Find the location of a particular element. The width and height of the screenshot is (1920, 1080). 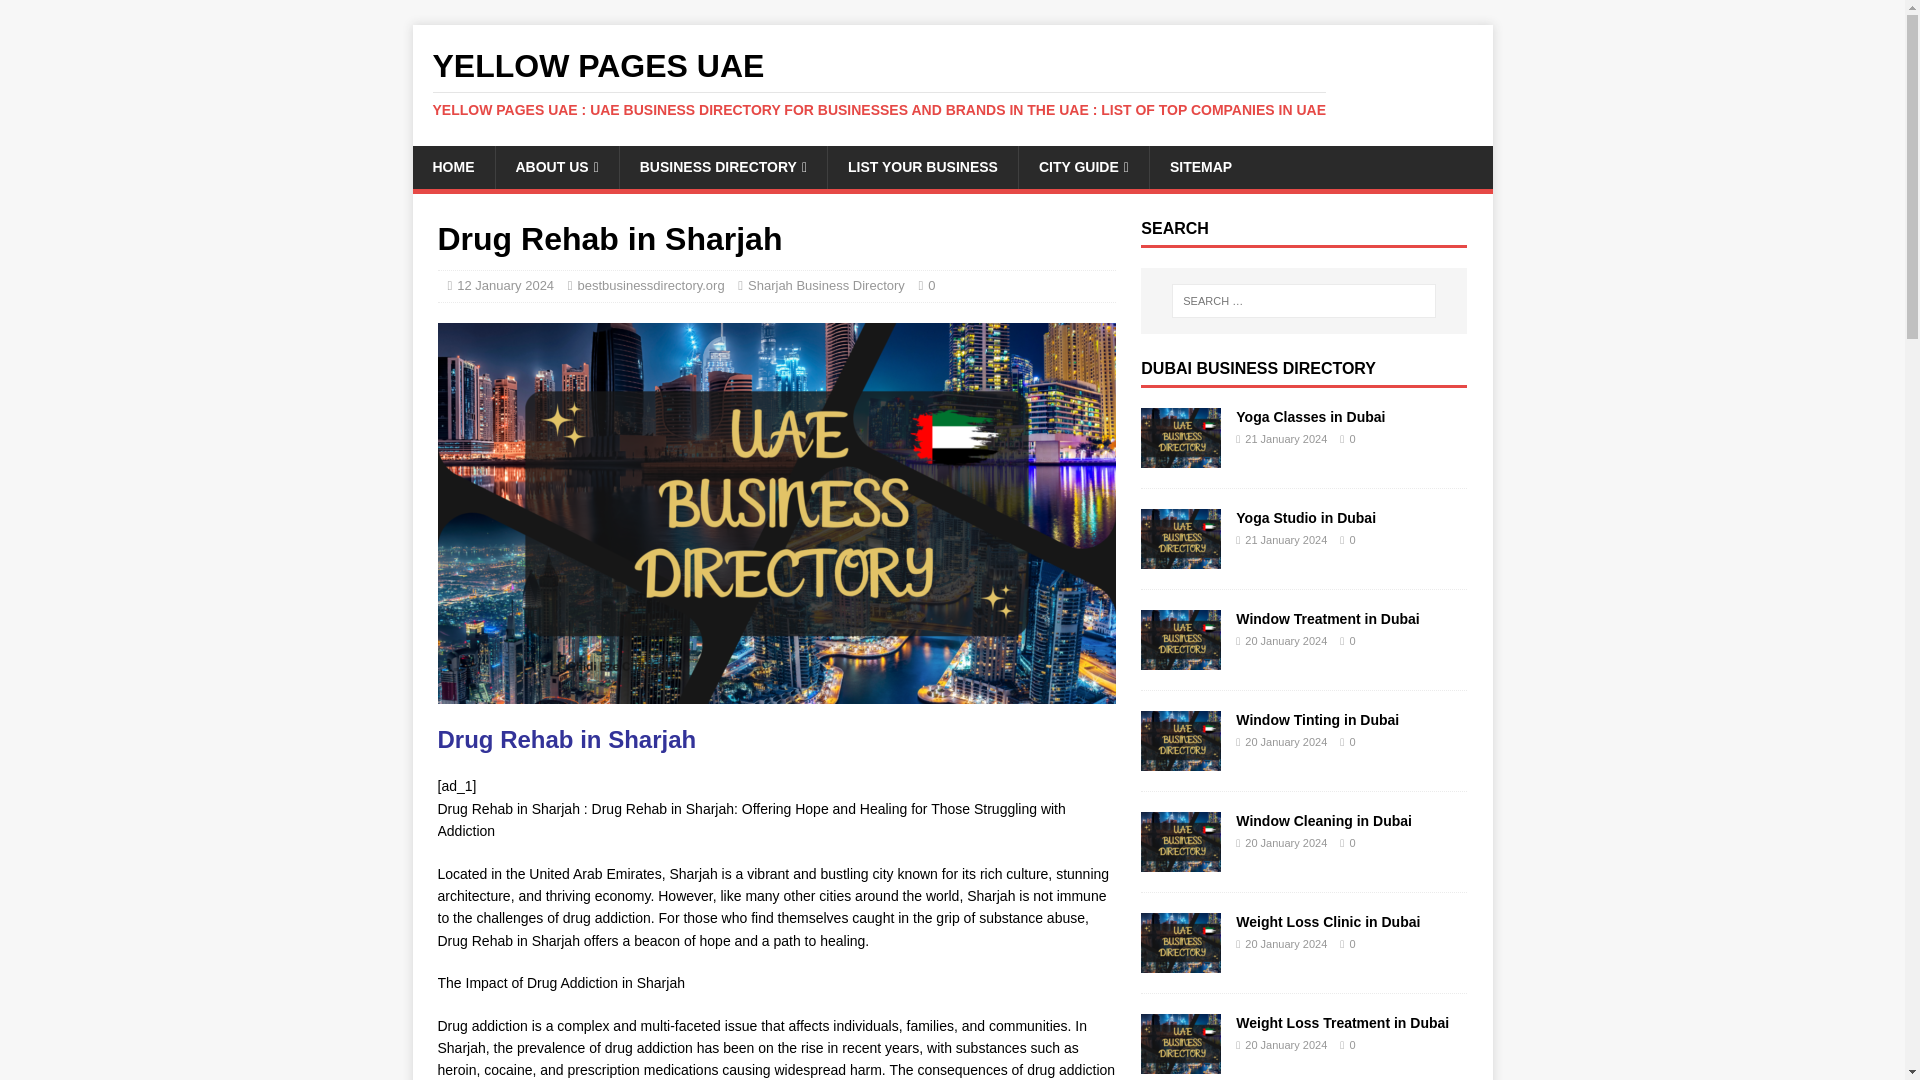

HOME is located at coordinates (452, 166).